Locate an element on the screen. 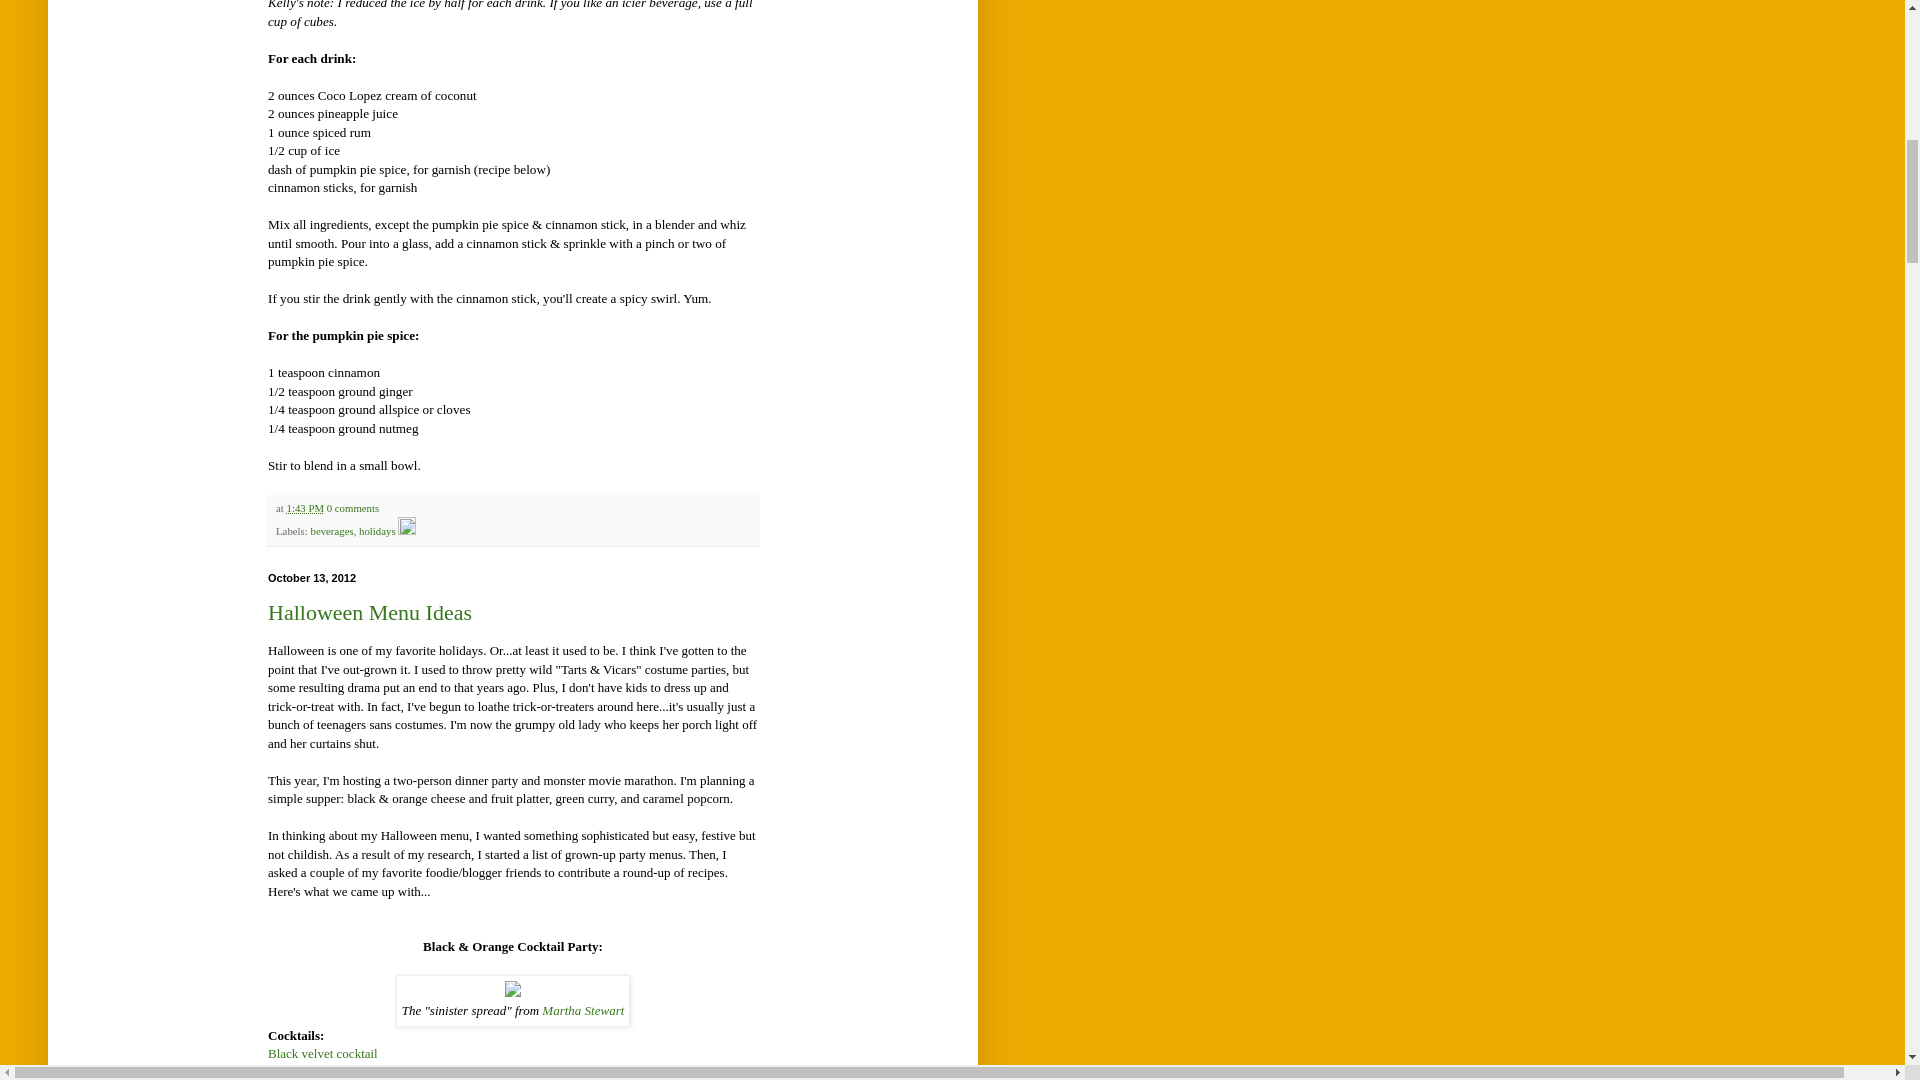  1:43 PM is located at coordinates (305, 508).